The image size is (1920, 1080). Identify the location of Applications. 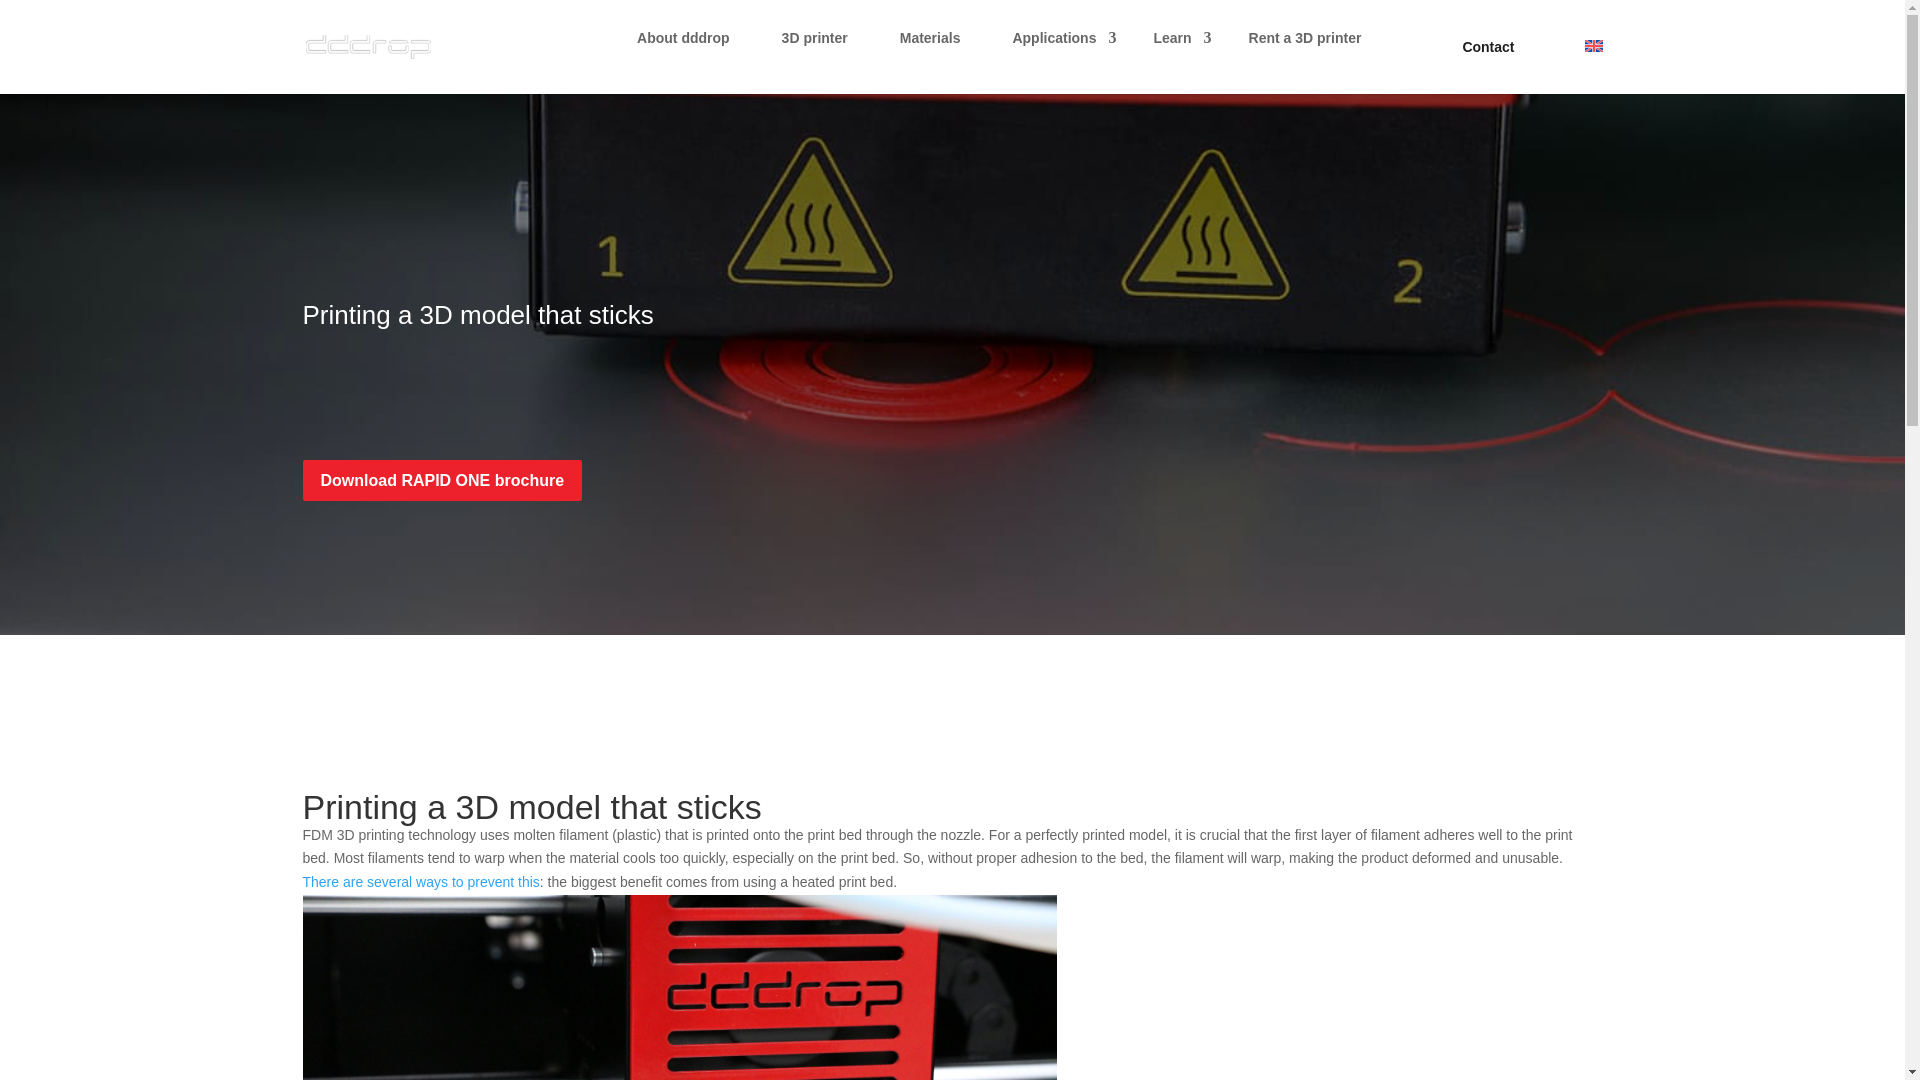
(1056, 46).